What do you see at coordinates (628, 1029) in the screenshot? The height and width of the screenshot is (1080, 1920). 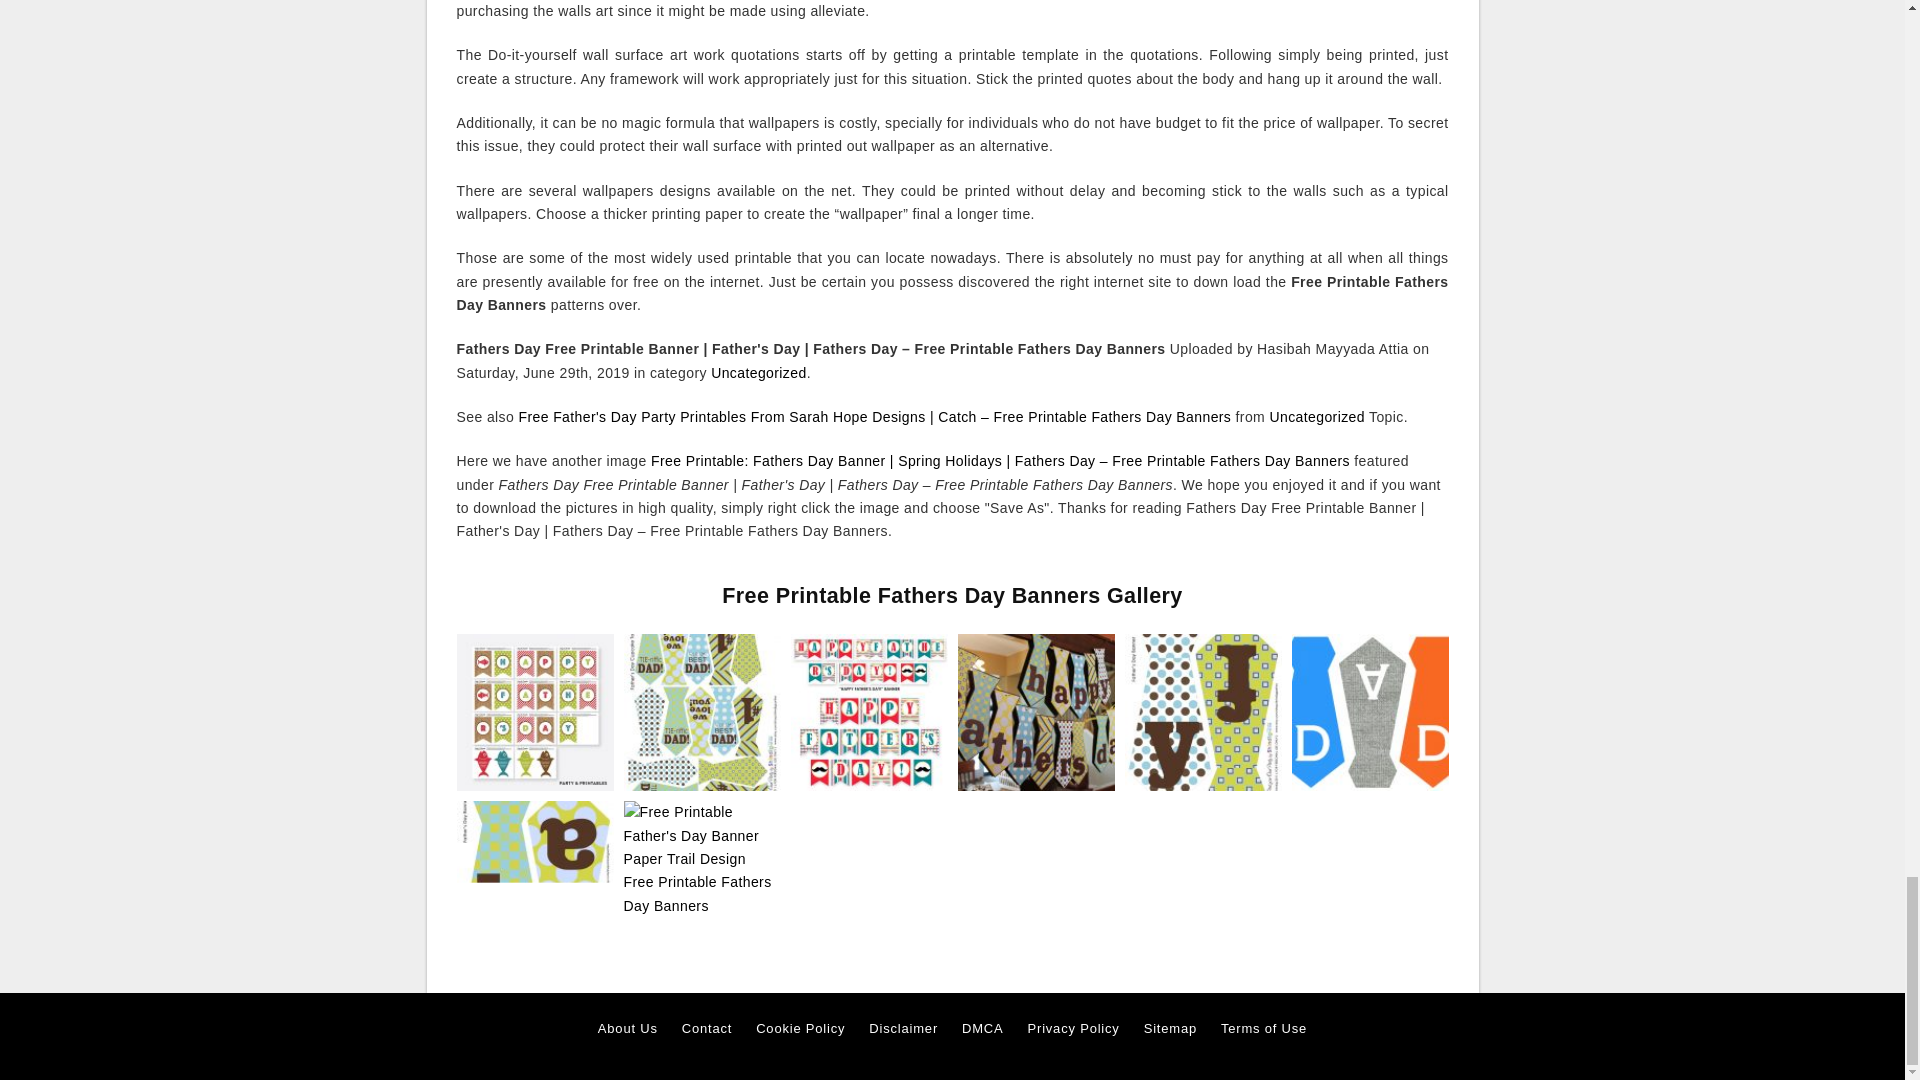 I see `About Us` at bounding box center [628, 1029].